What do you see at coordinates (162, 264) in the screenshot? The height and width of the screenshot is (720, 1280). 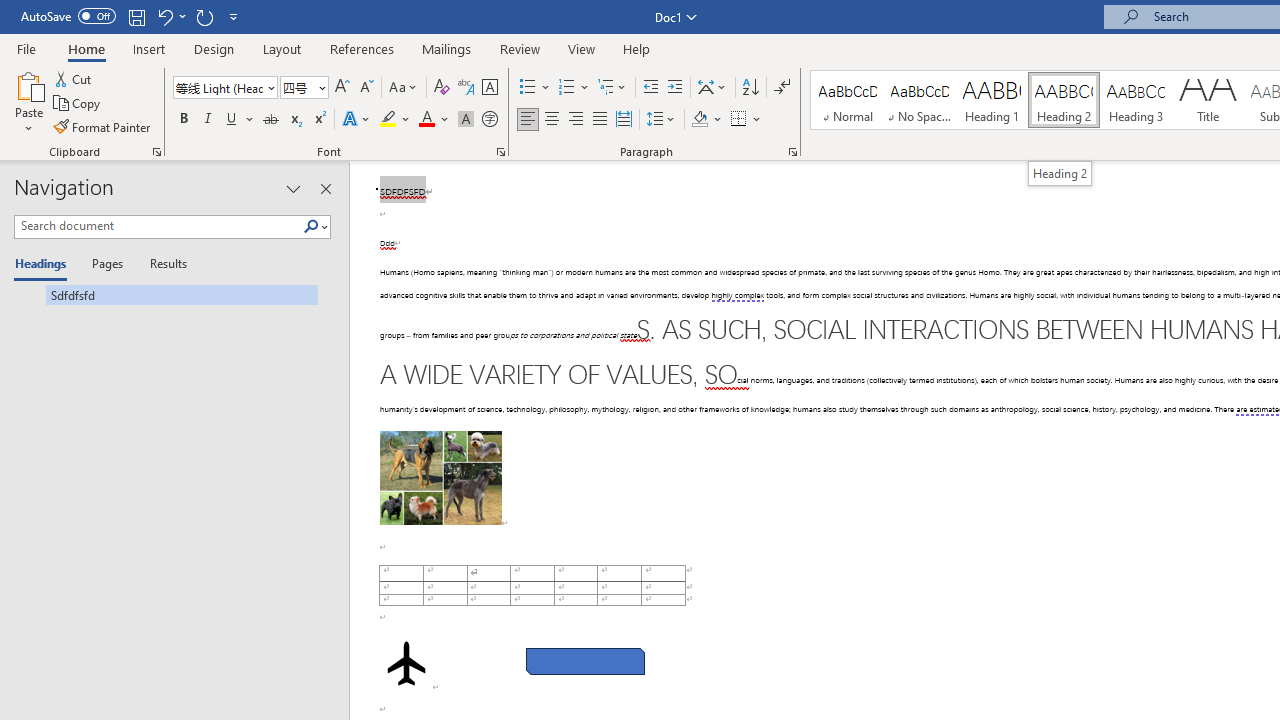 I see `Results` at bounding box center [162, 264].